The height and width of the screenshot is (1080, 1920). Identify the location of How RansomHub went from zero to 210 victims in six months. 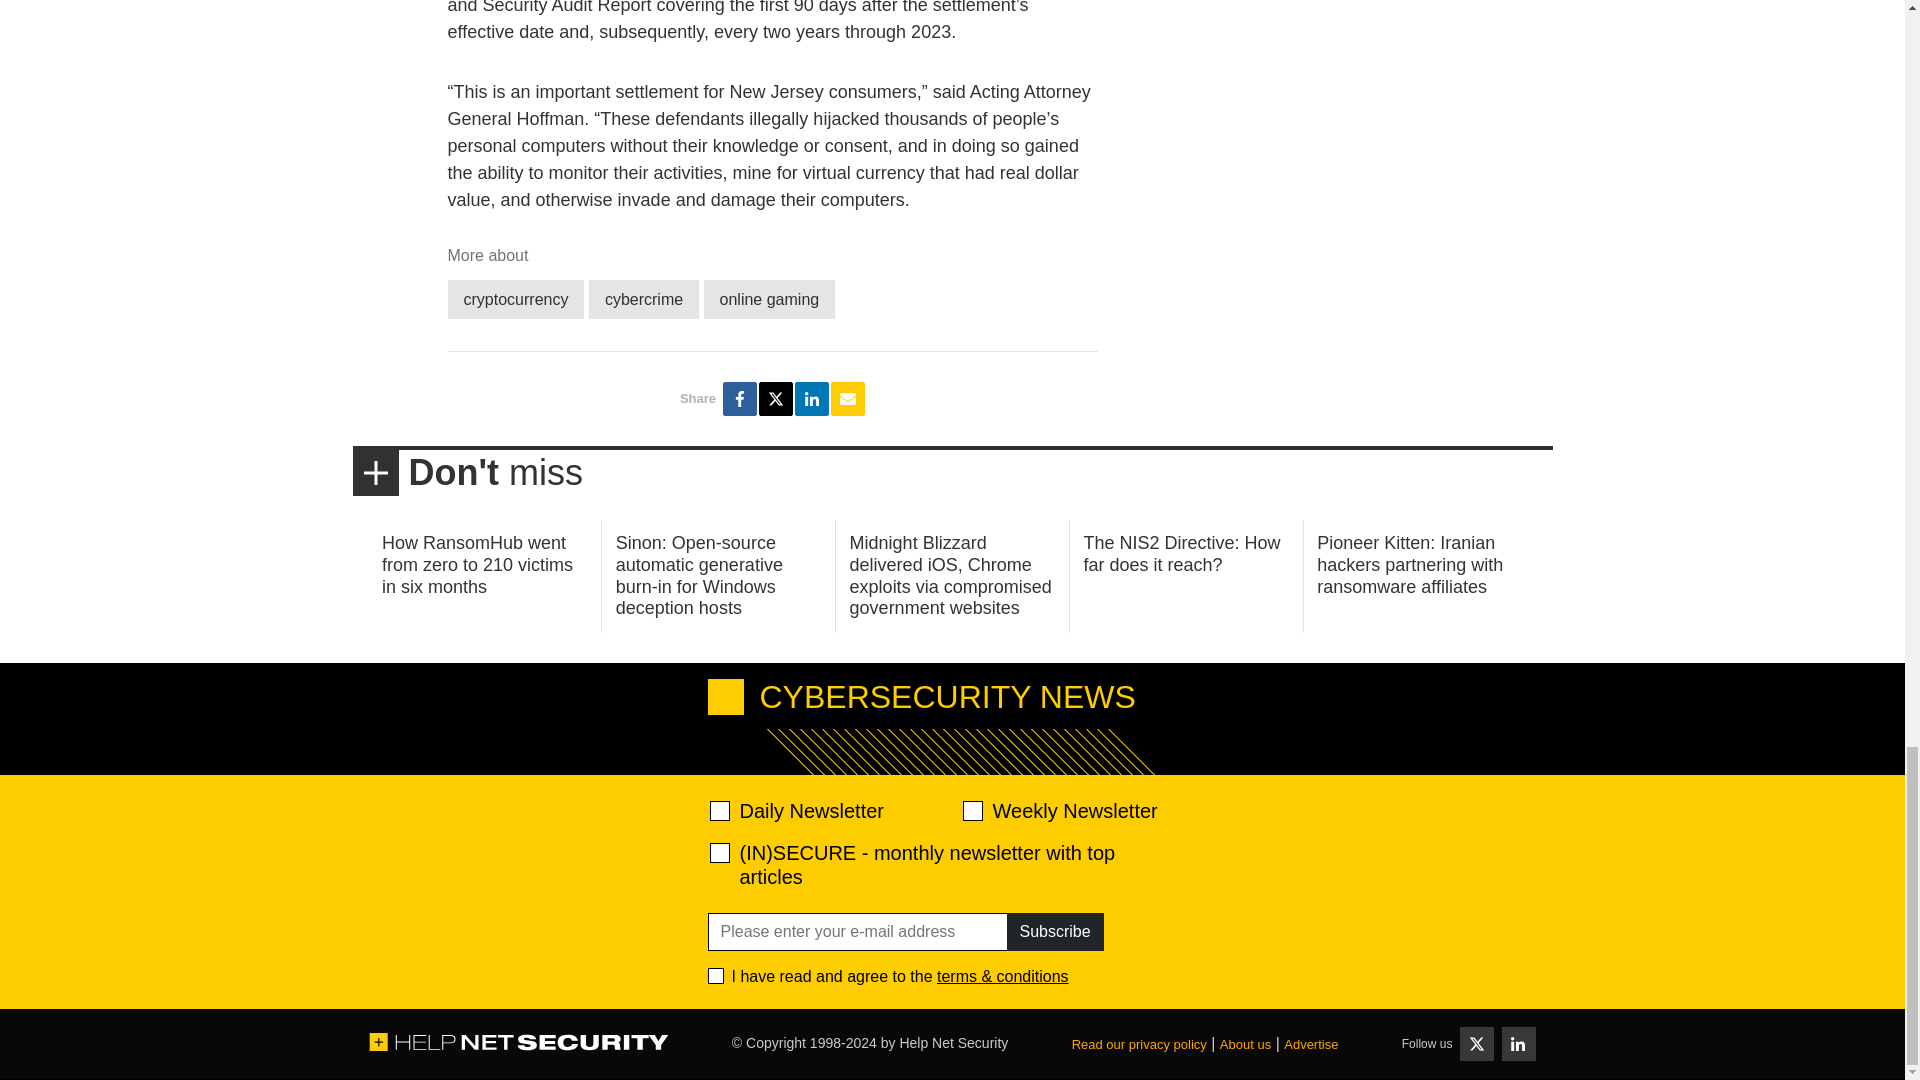
(477, 564).